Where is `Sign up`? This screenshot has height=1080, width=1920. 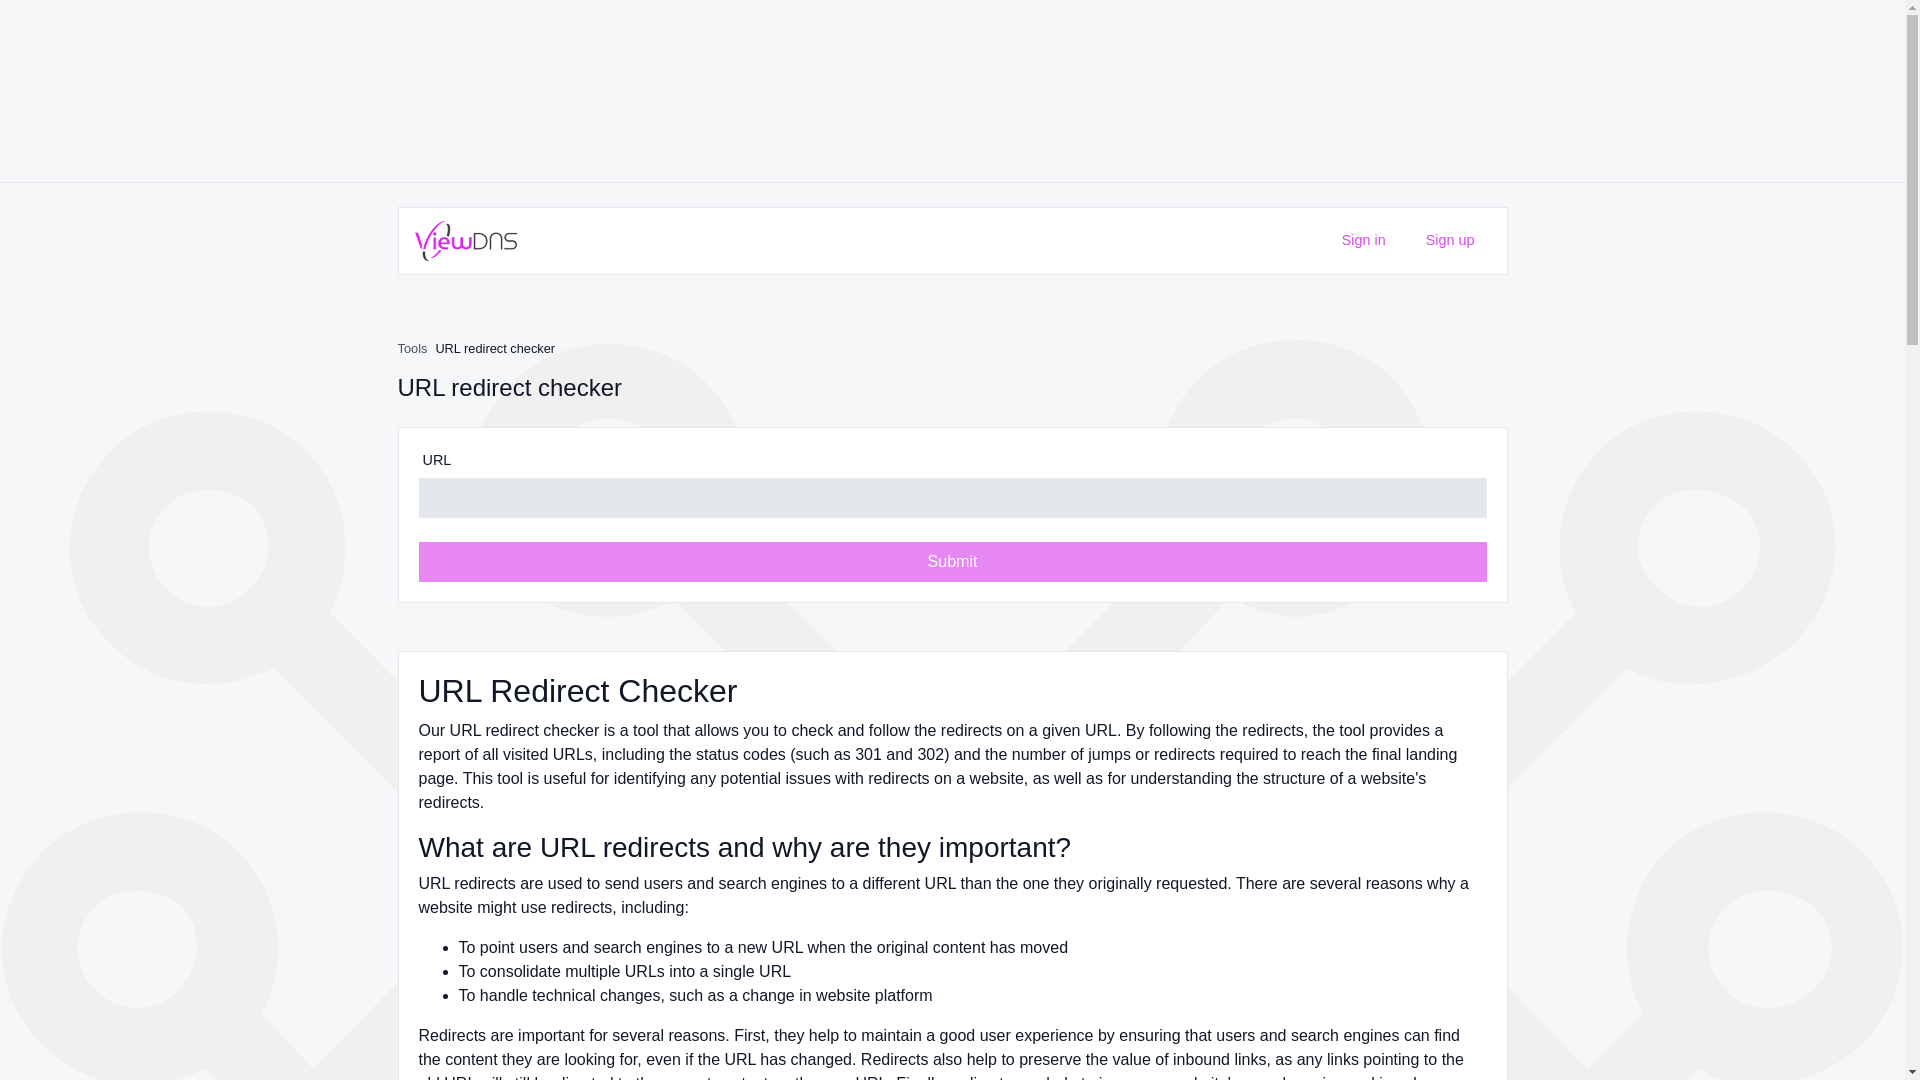 Sign up is located at coordinates (1446, 240).